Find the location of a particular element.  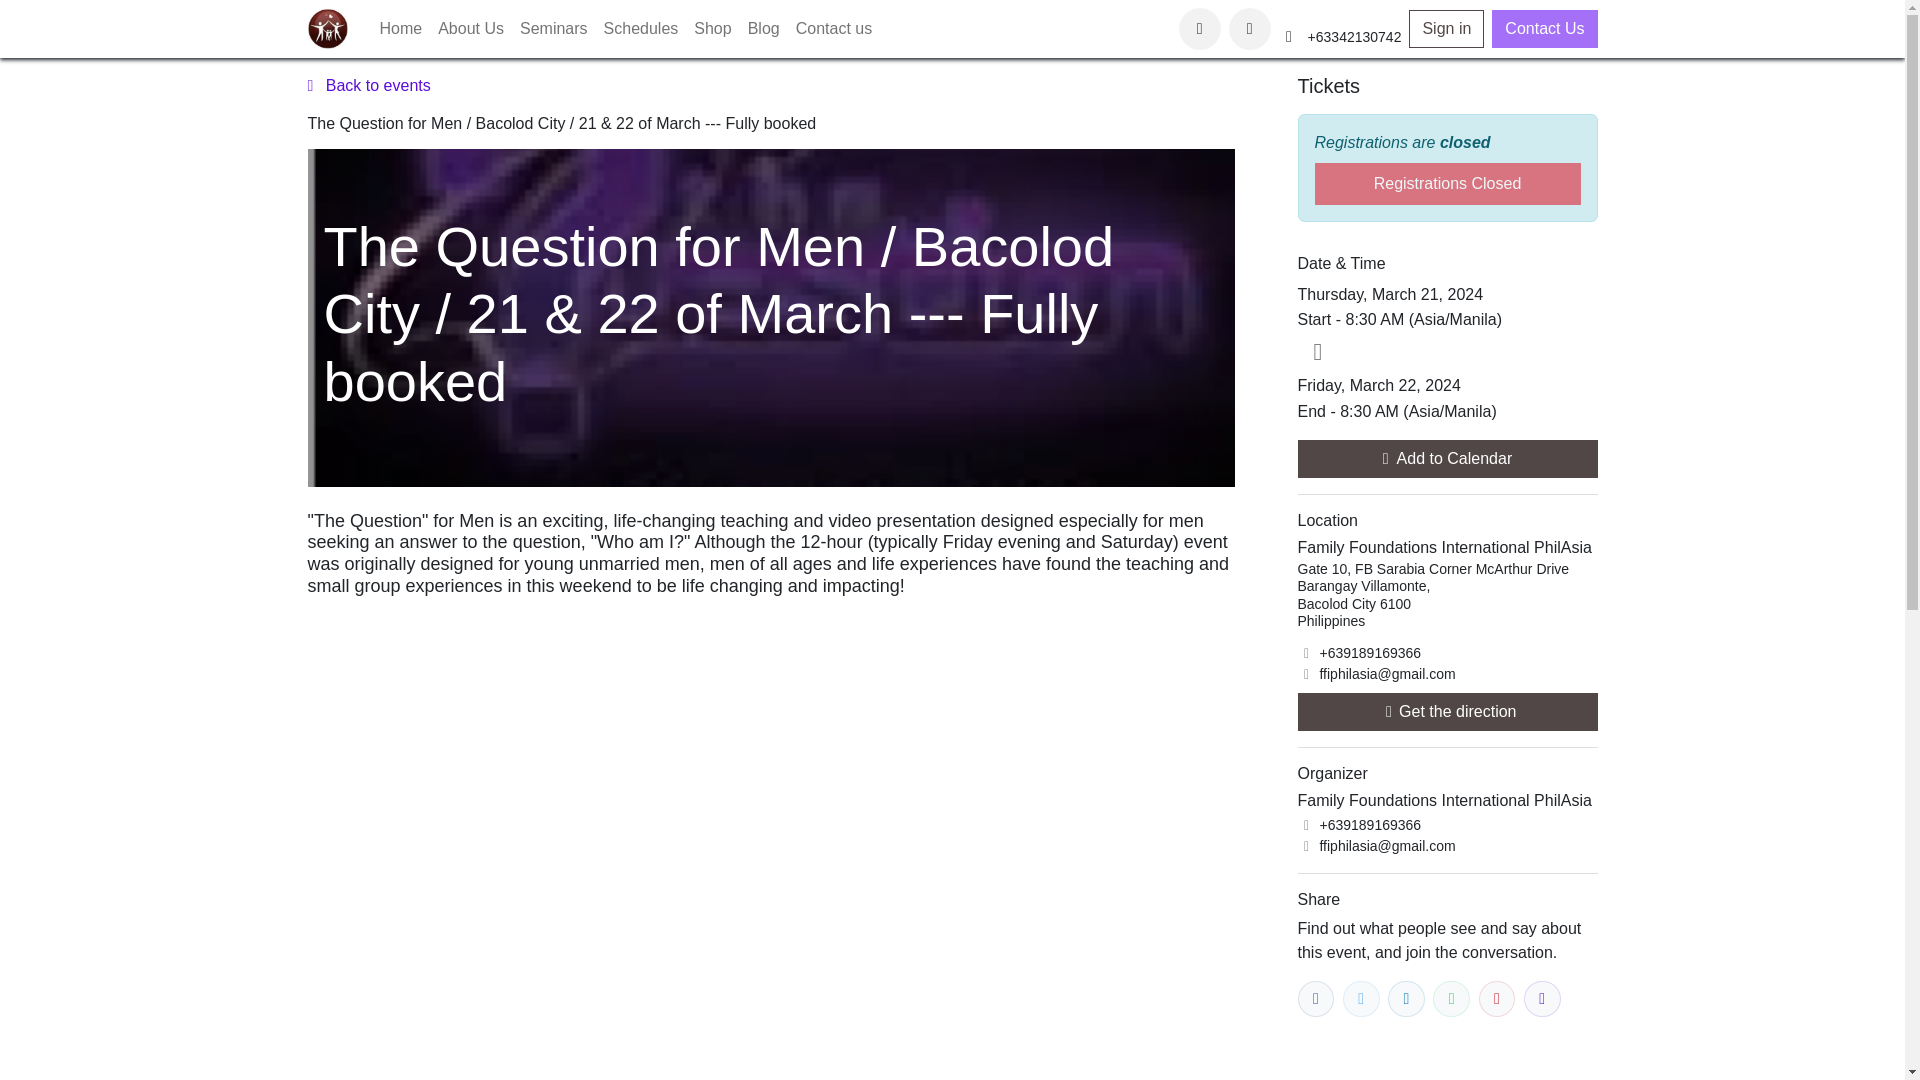

Add to Calendar is located at coordinates (1447, 458).